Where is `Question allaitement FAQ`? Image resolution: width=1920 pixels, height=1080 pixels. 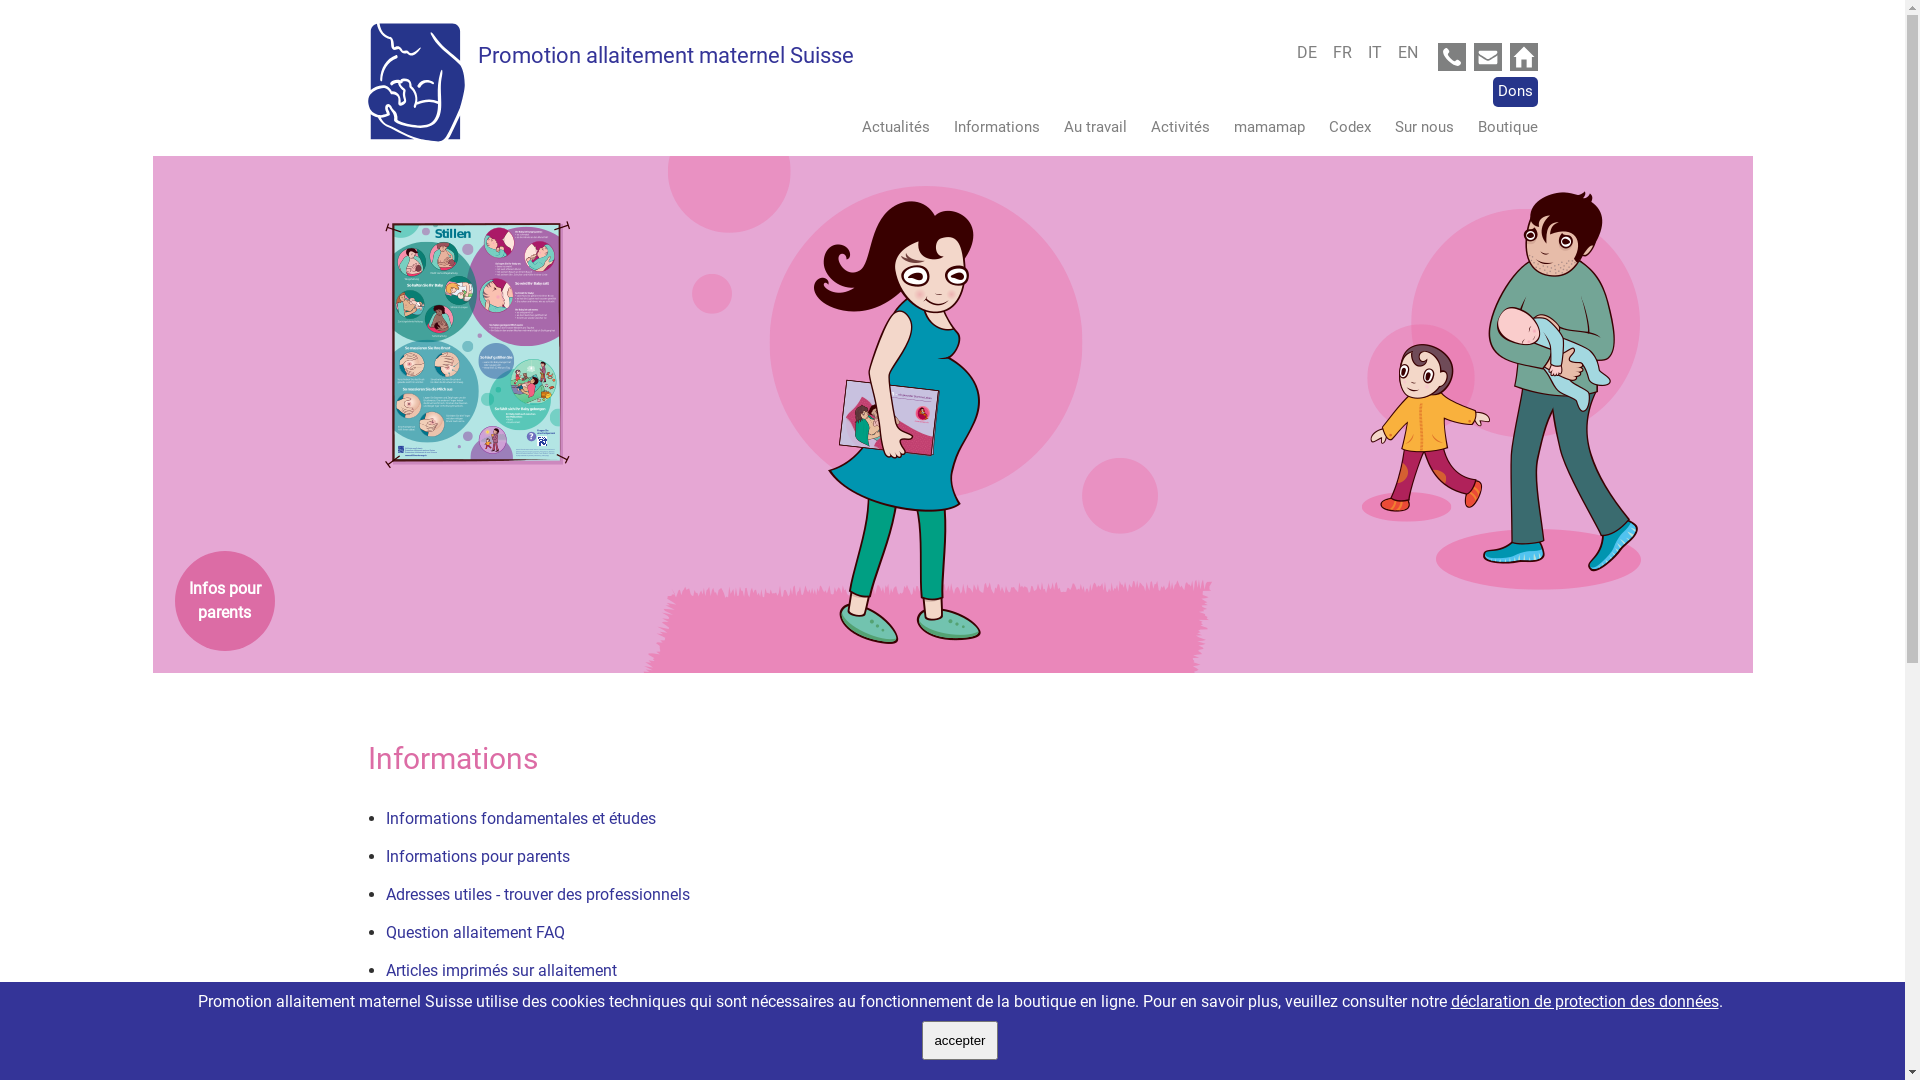
Question allaitement FAQ is located at coordinates (476, 942).